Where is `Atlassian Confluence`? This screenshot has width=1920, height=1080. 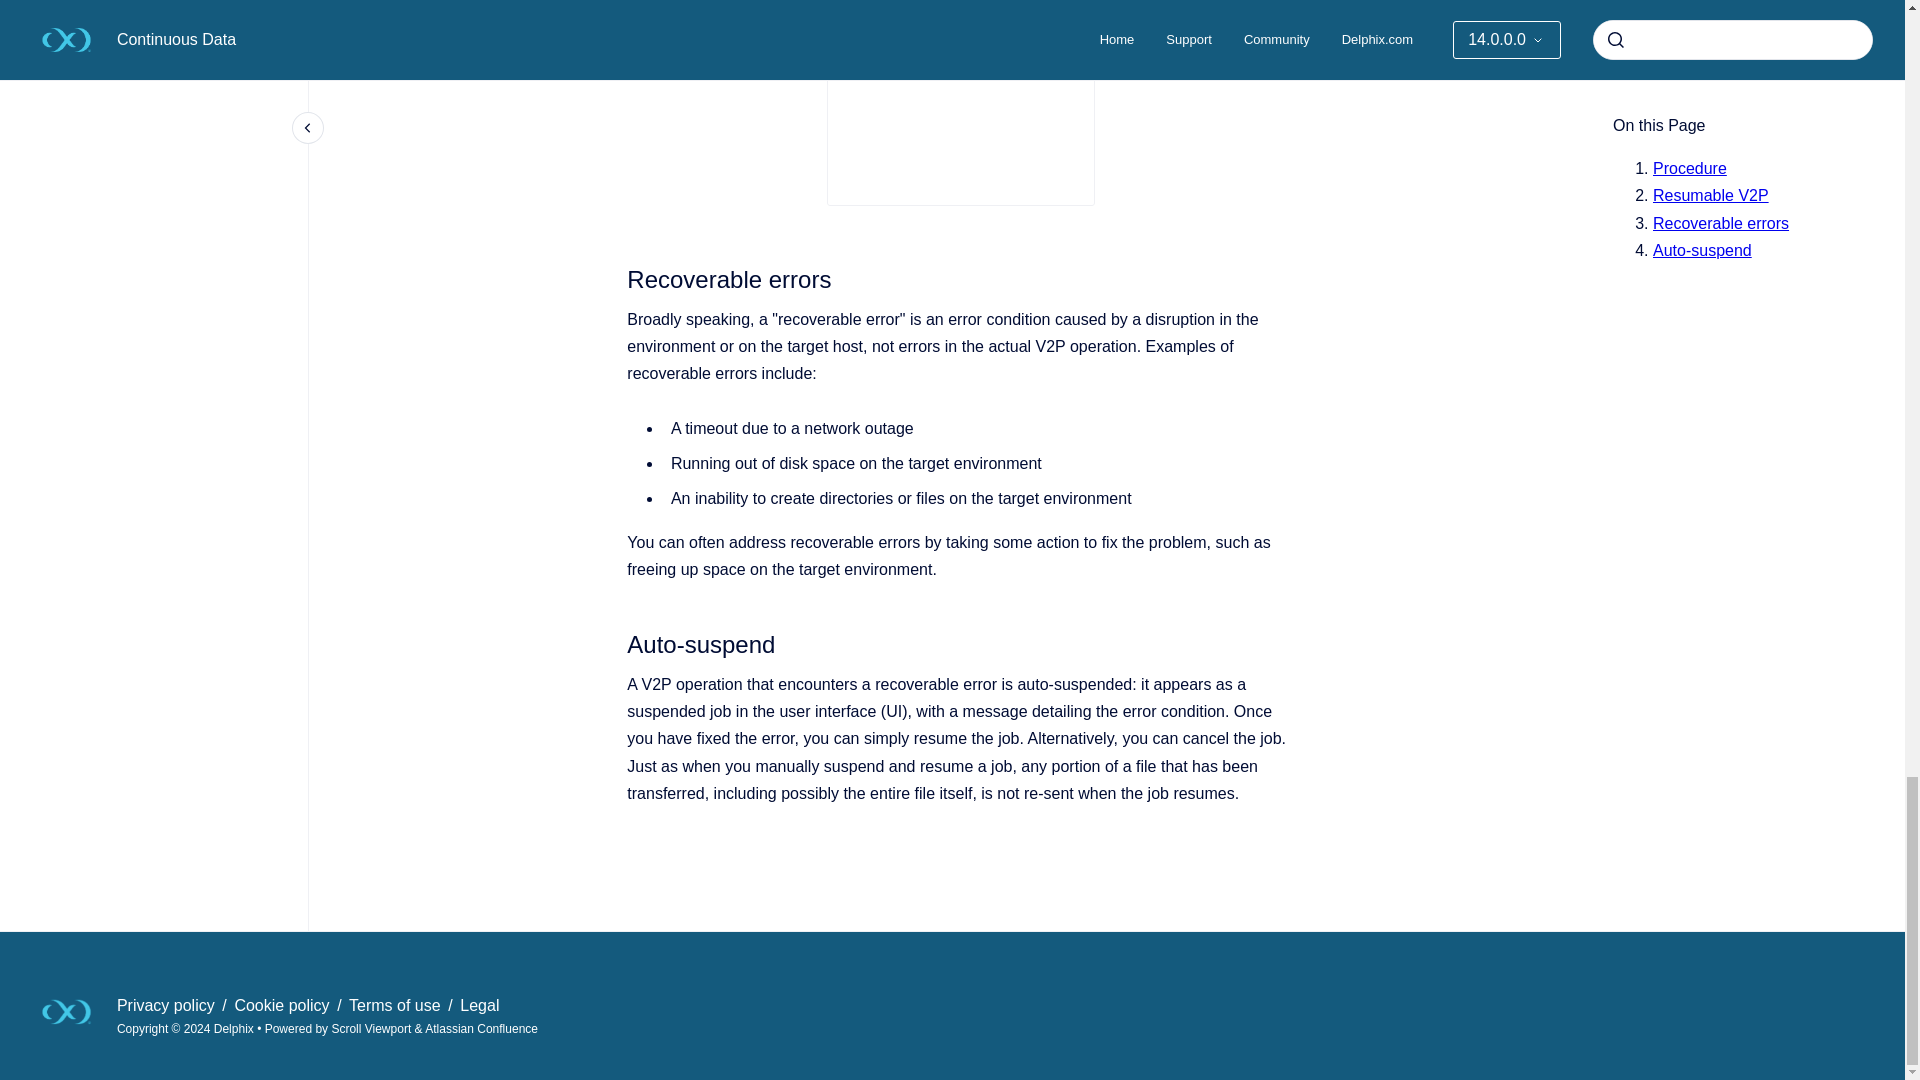 Atlassian Confluence is located at coordinates (480, 1028).